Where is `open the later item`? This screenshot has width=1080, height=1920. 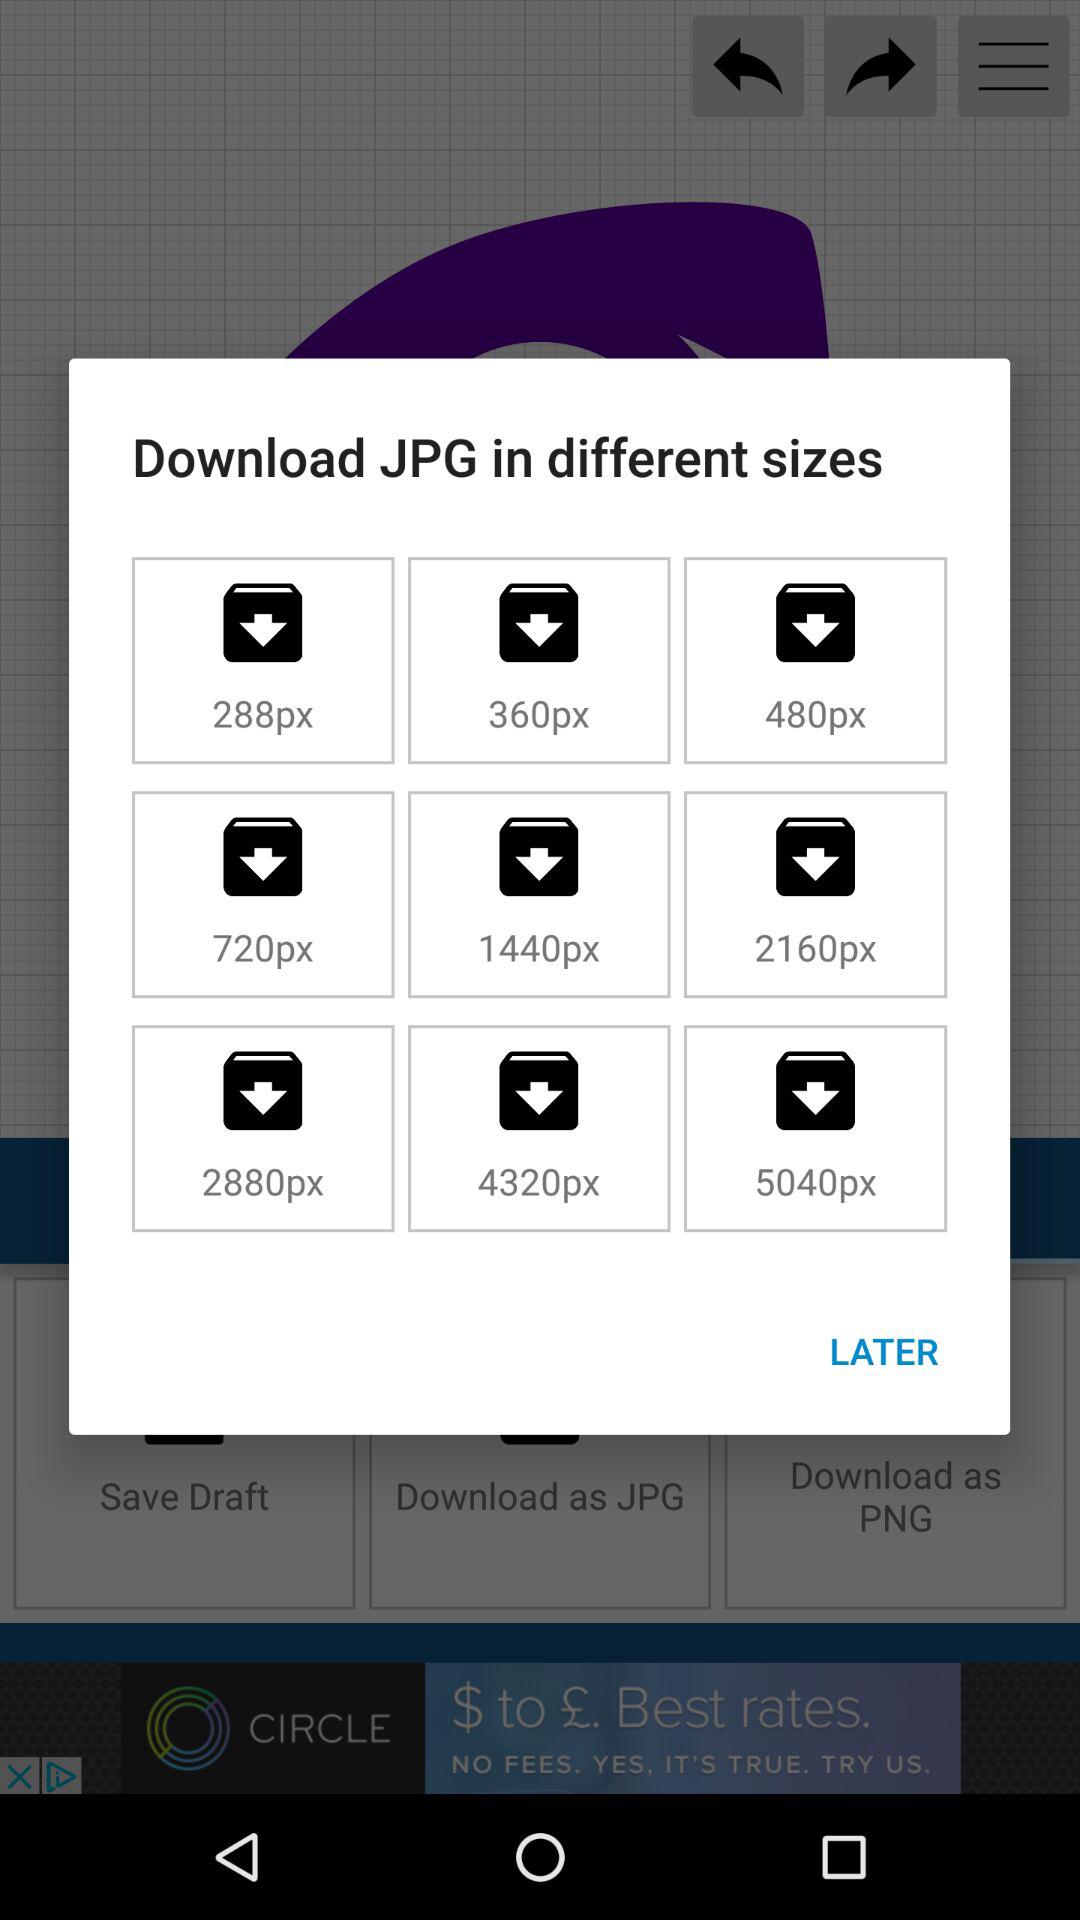 open the later item is located at coordinates (884, 1350).